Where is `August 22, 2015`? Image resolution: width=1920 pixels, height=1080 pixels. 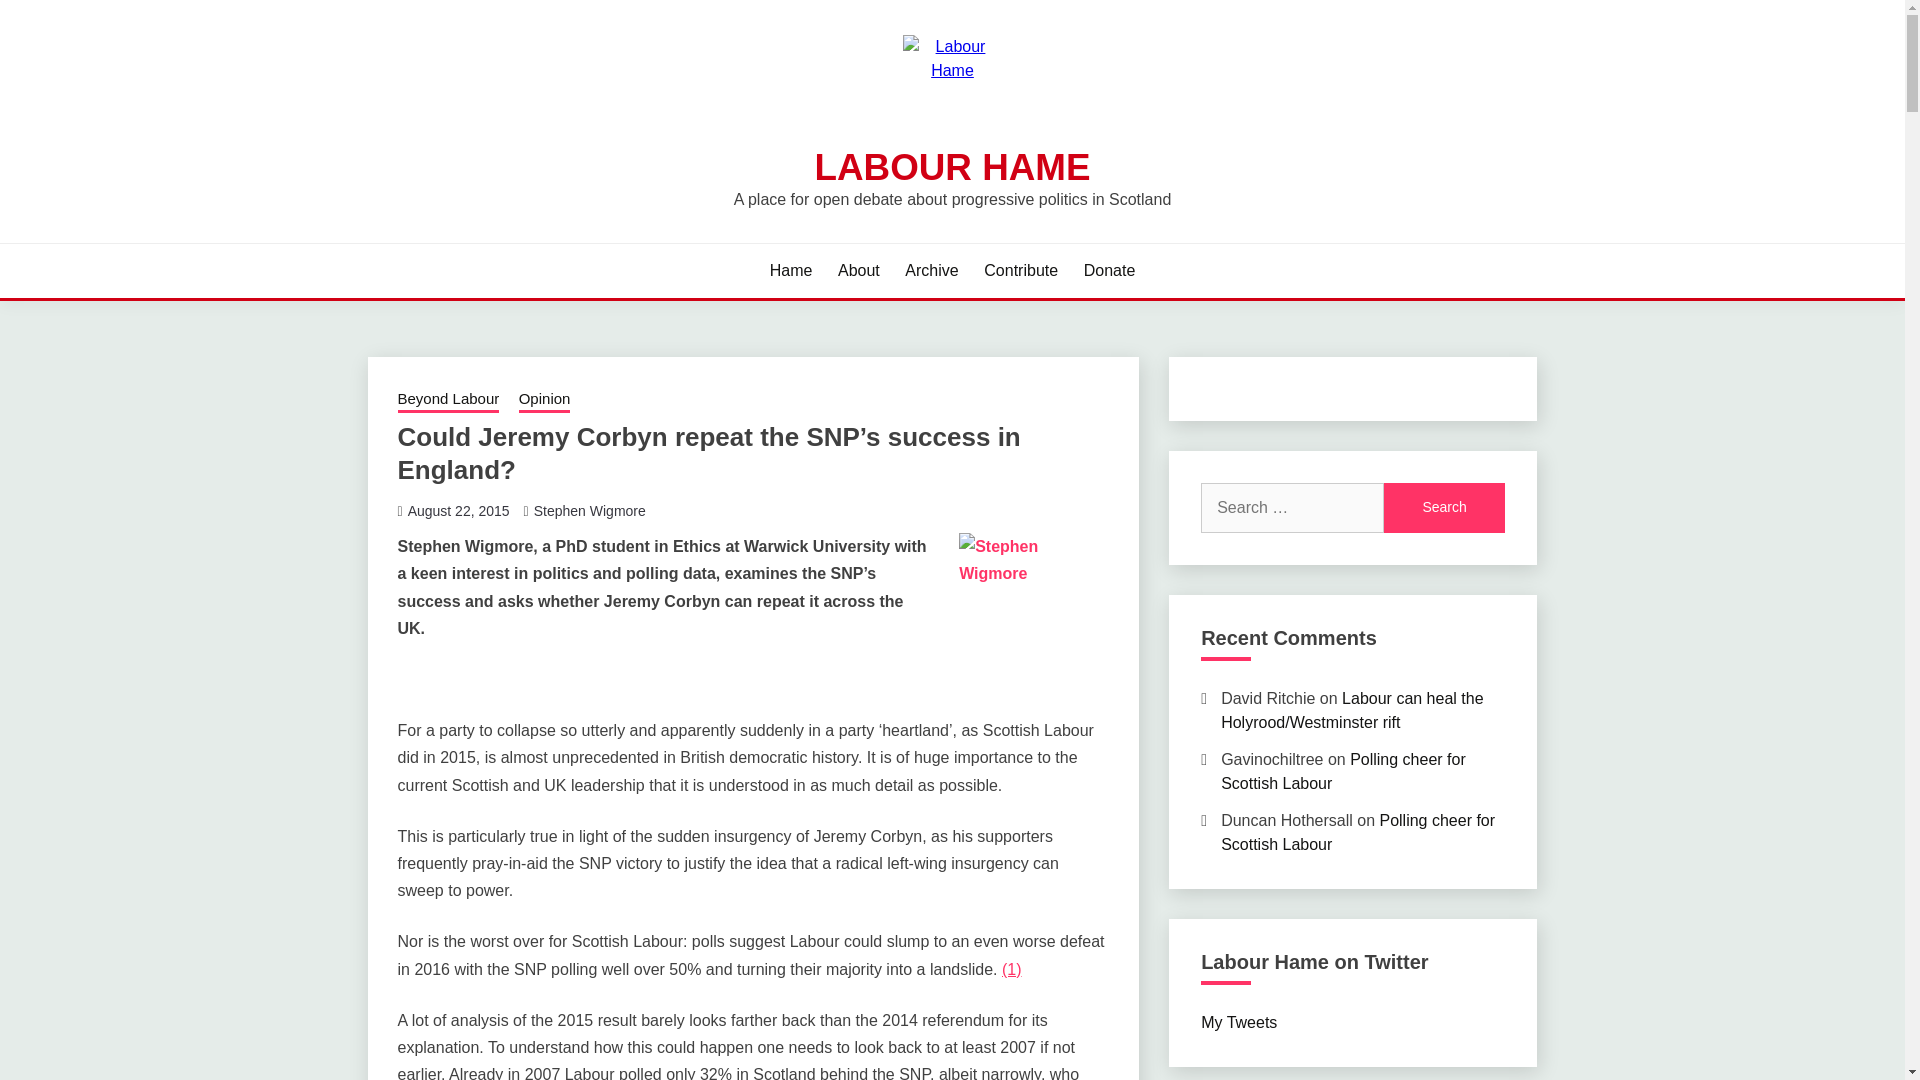
August 22, 2015 is located at coordinates (458, 511).